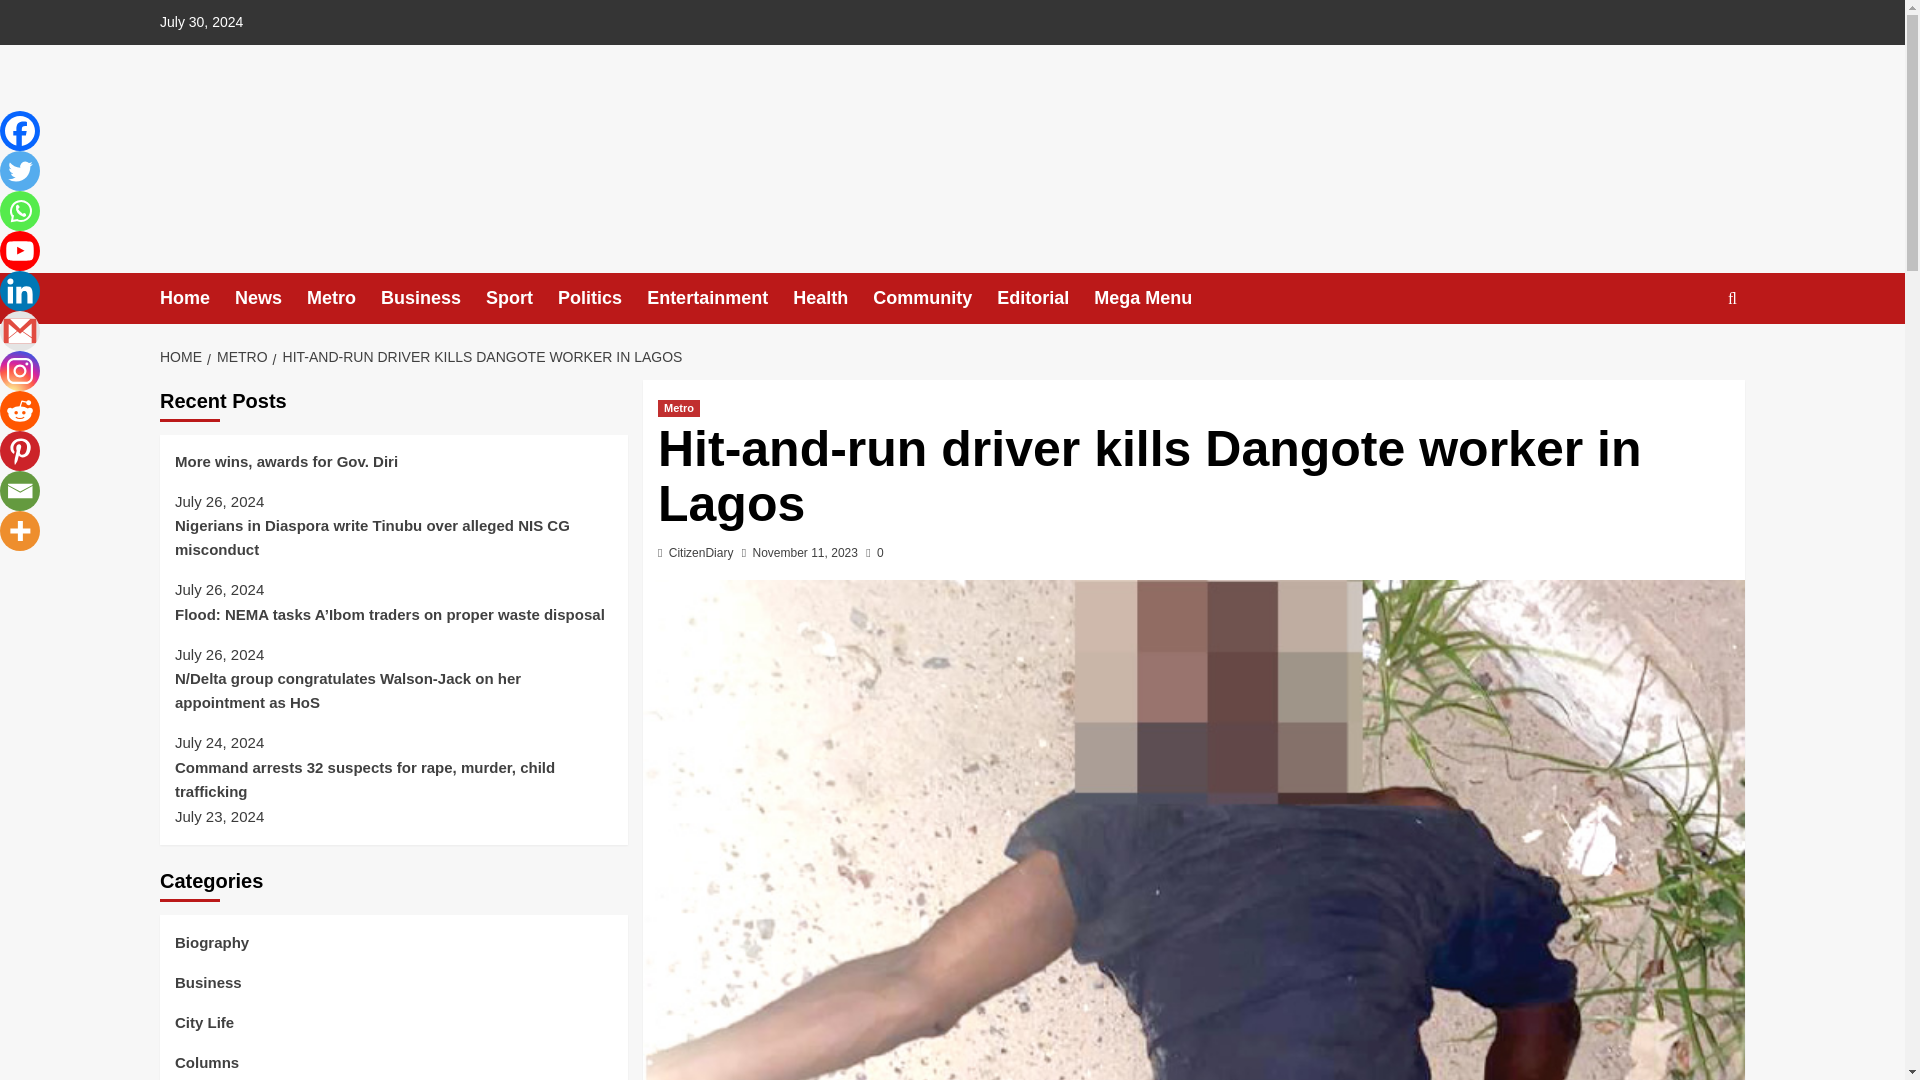 The width and height of the screenshot is (1920, 1080). I want to click on News, so click(270, 298).